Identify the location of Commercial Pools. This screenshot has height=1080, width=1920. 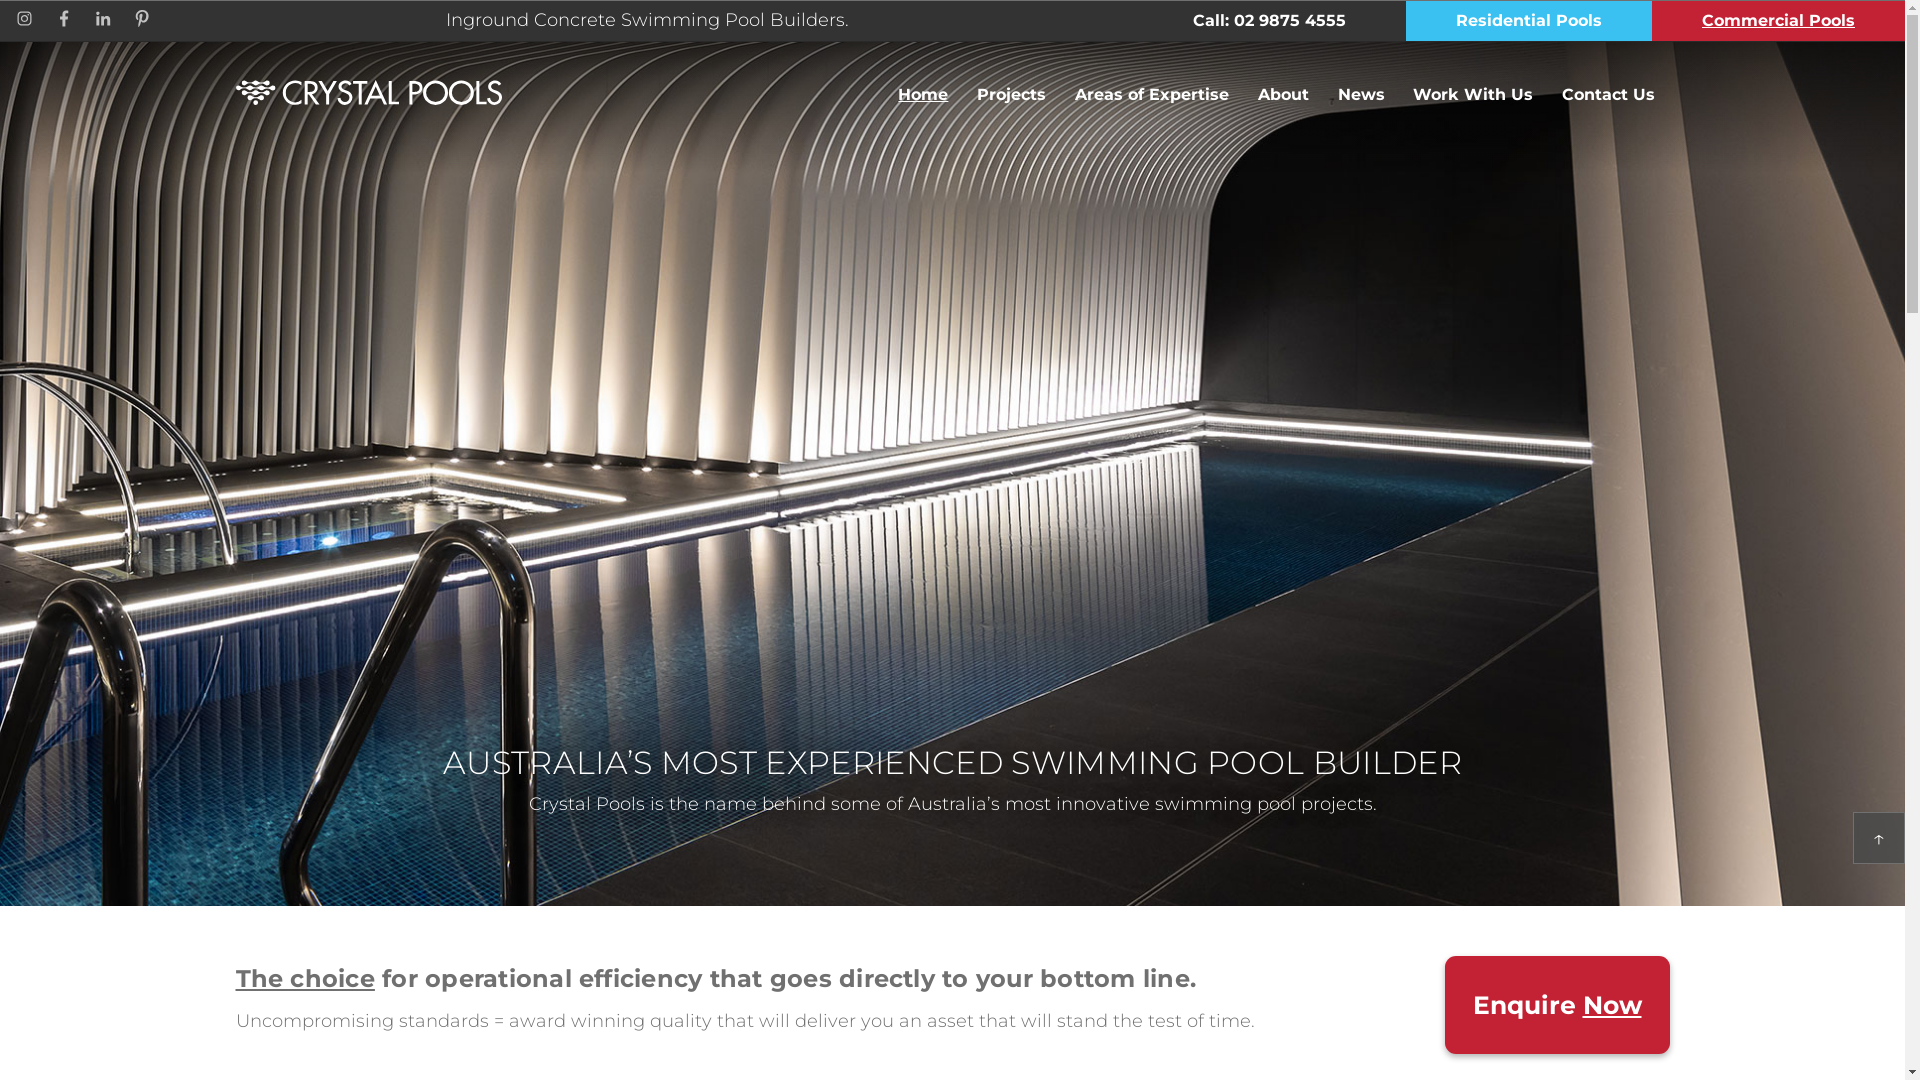
(1778, 22).